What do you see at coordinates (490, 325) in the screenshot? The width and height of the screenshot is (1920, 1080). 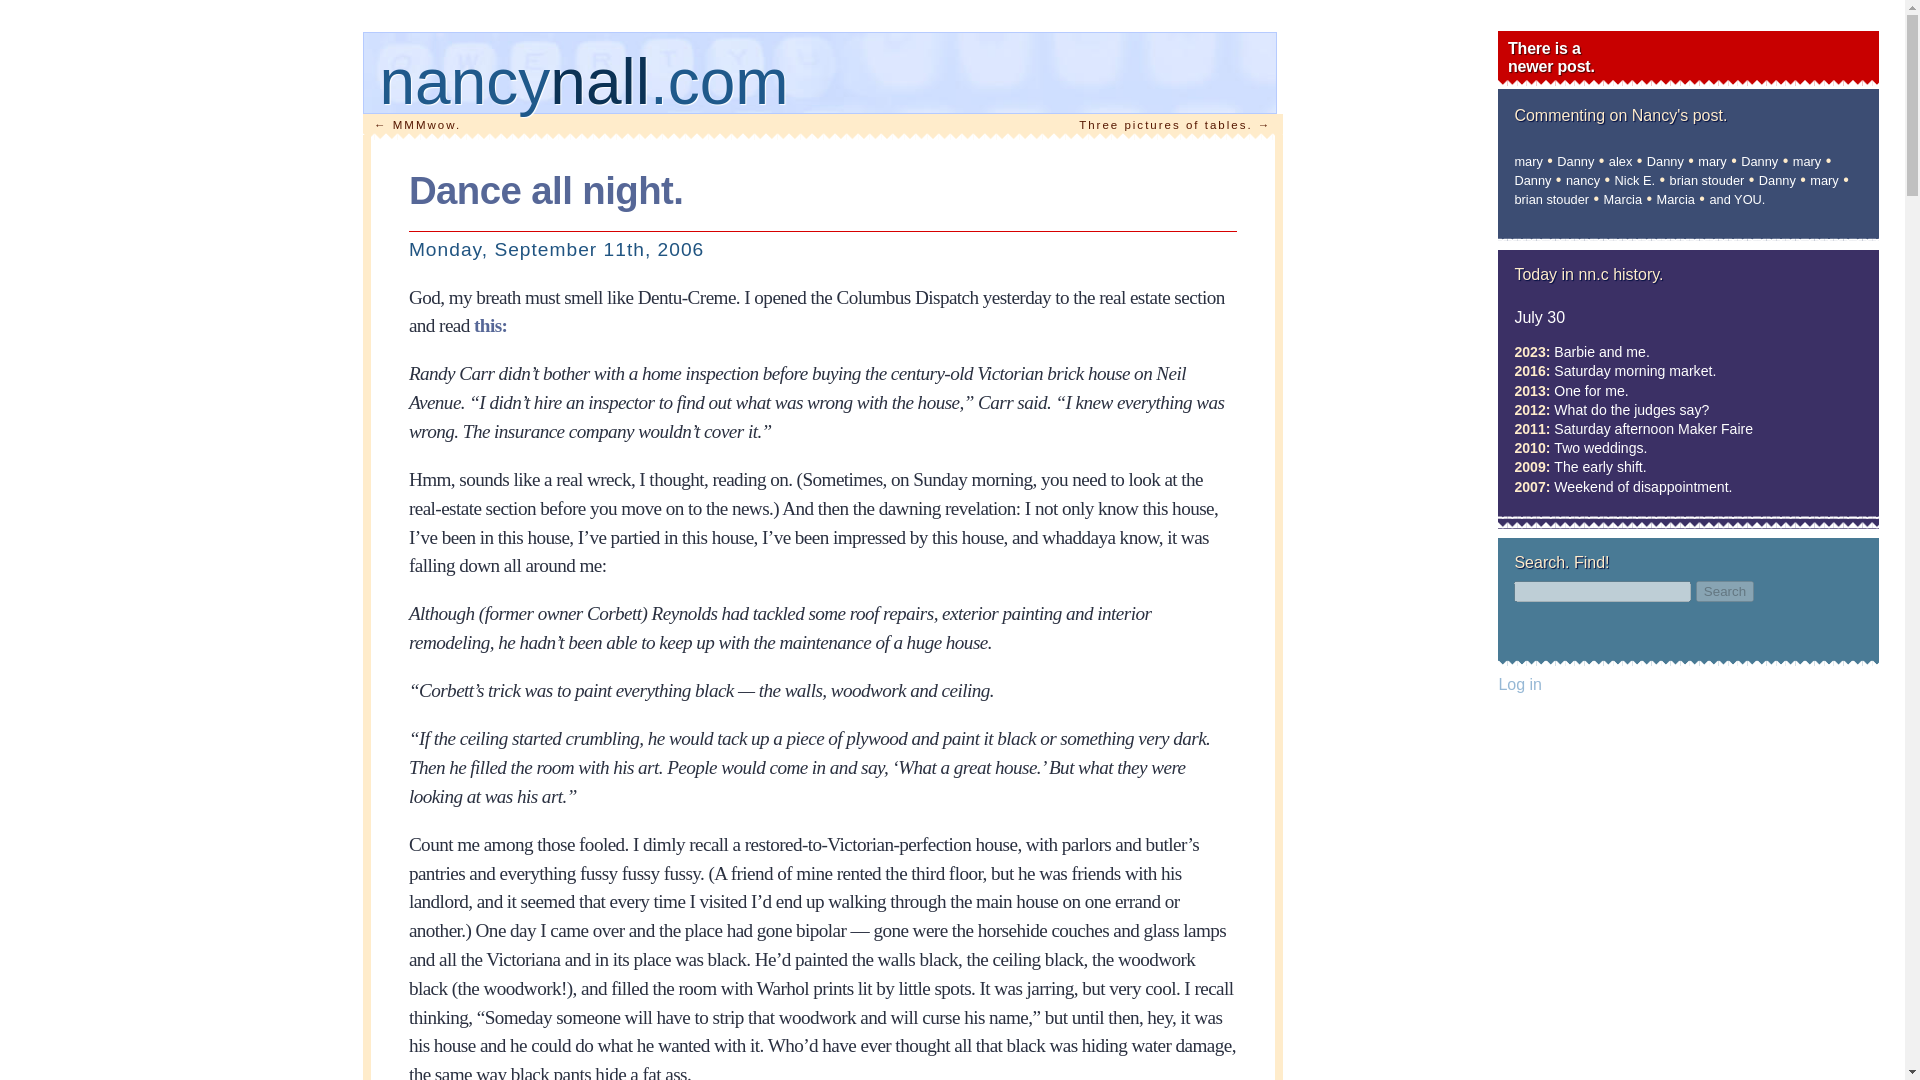 I see `2023: Barbie and me.` at bounding box center [490, 325].